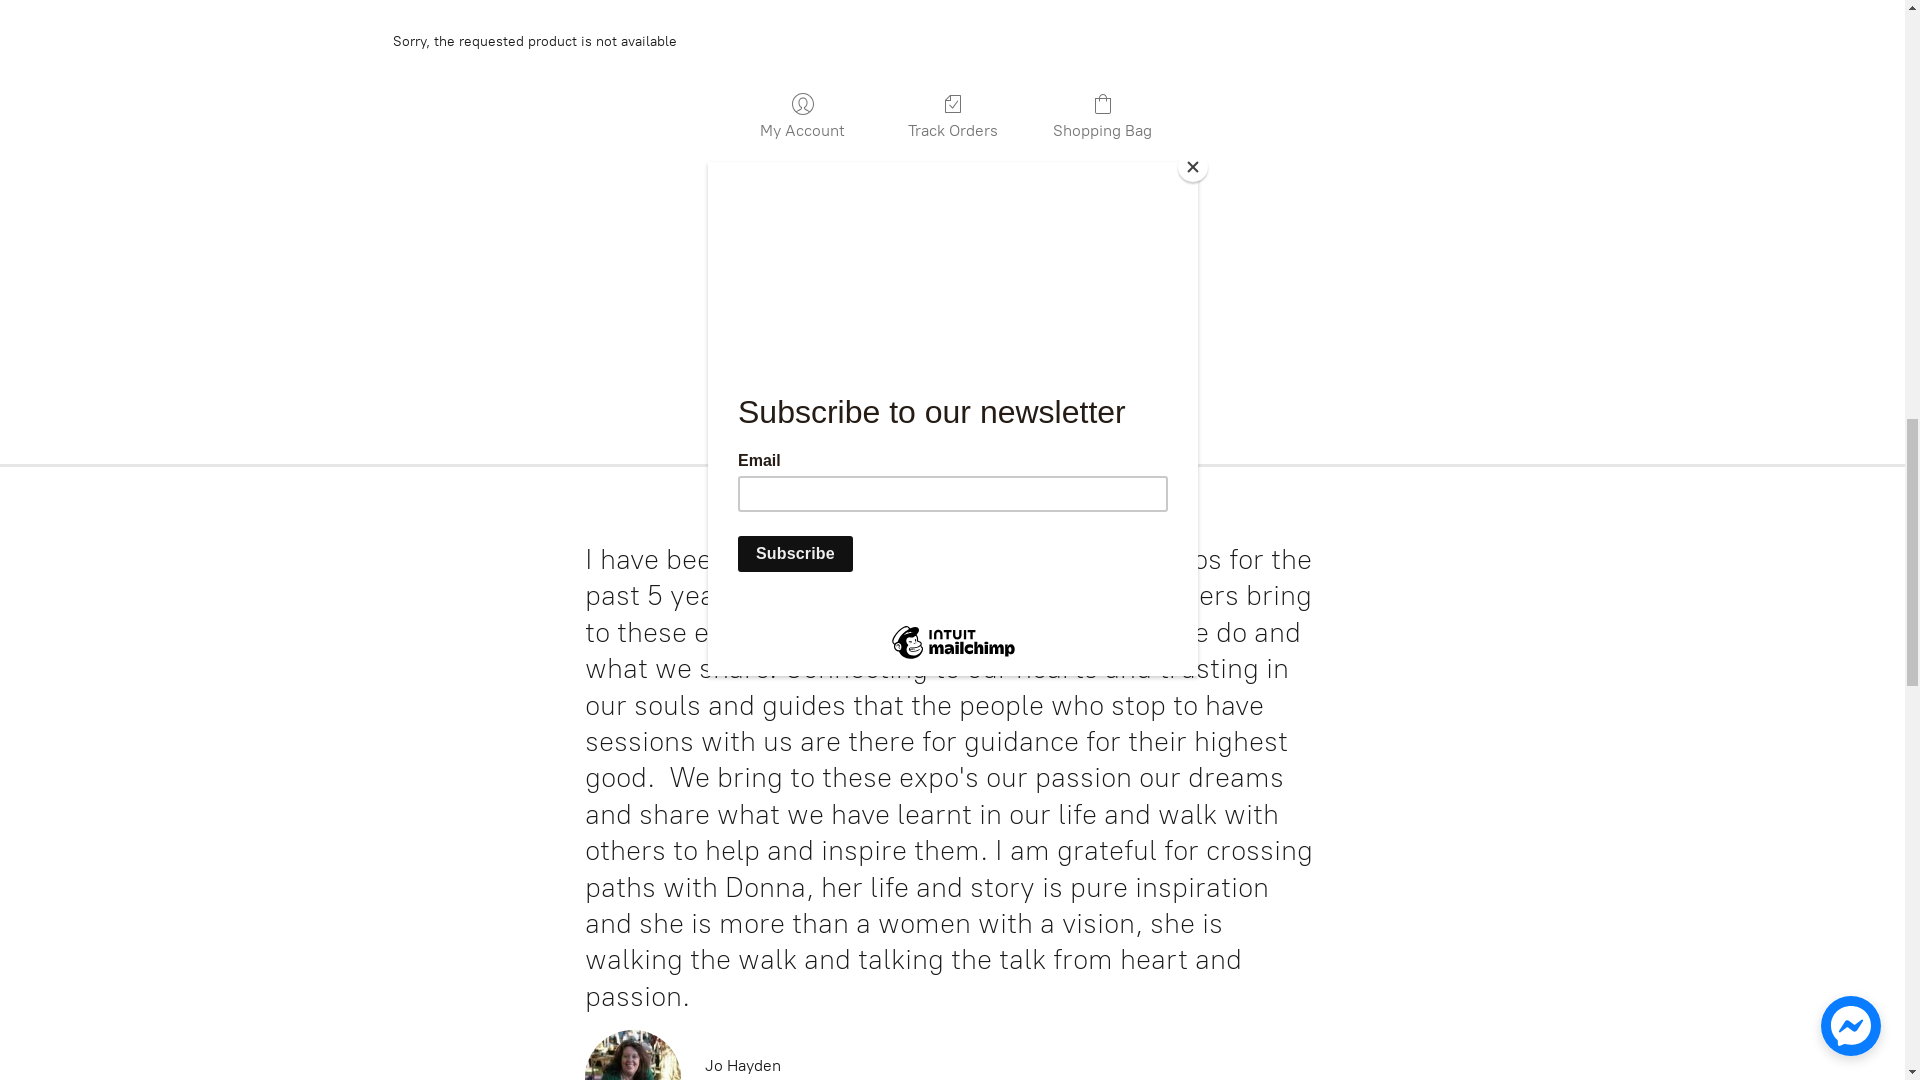 Image resolution: width=1920 pixels, height=1080 pixels. What do you see at coordinates (60, 34) in the screenshot?
I see `Store` at bounding box center [60, 34].